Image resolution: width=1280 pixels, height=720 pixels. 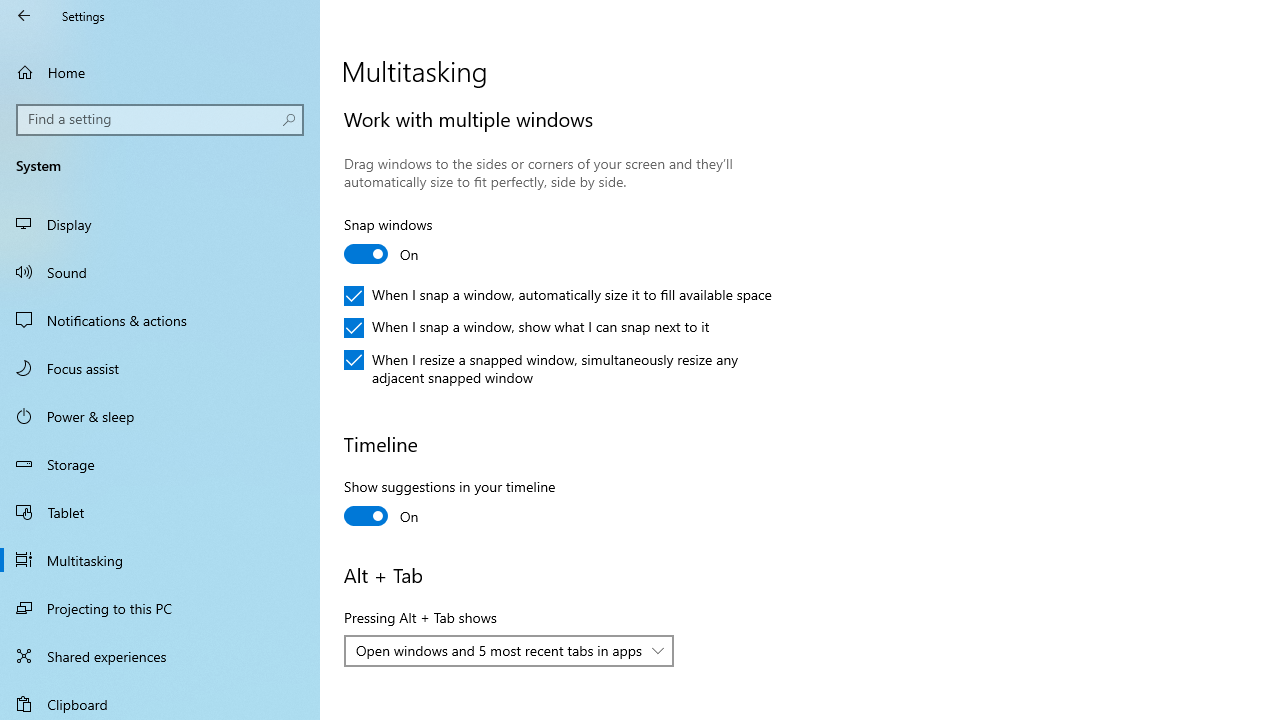 I want to click on Multitasking, so click(x=160, y=559).